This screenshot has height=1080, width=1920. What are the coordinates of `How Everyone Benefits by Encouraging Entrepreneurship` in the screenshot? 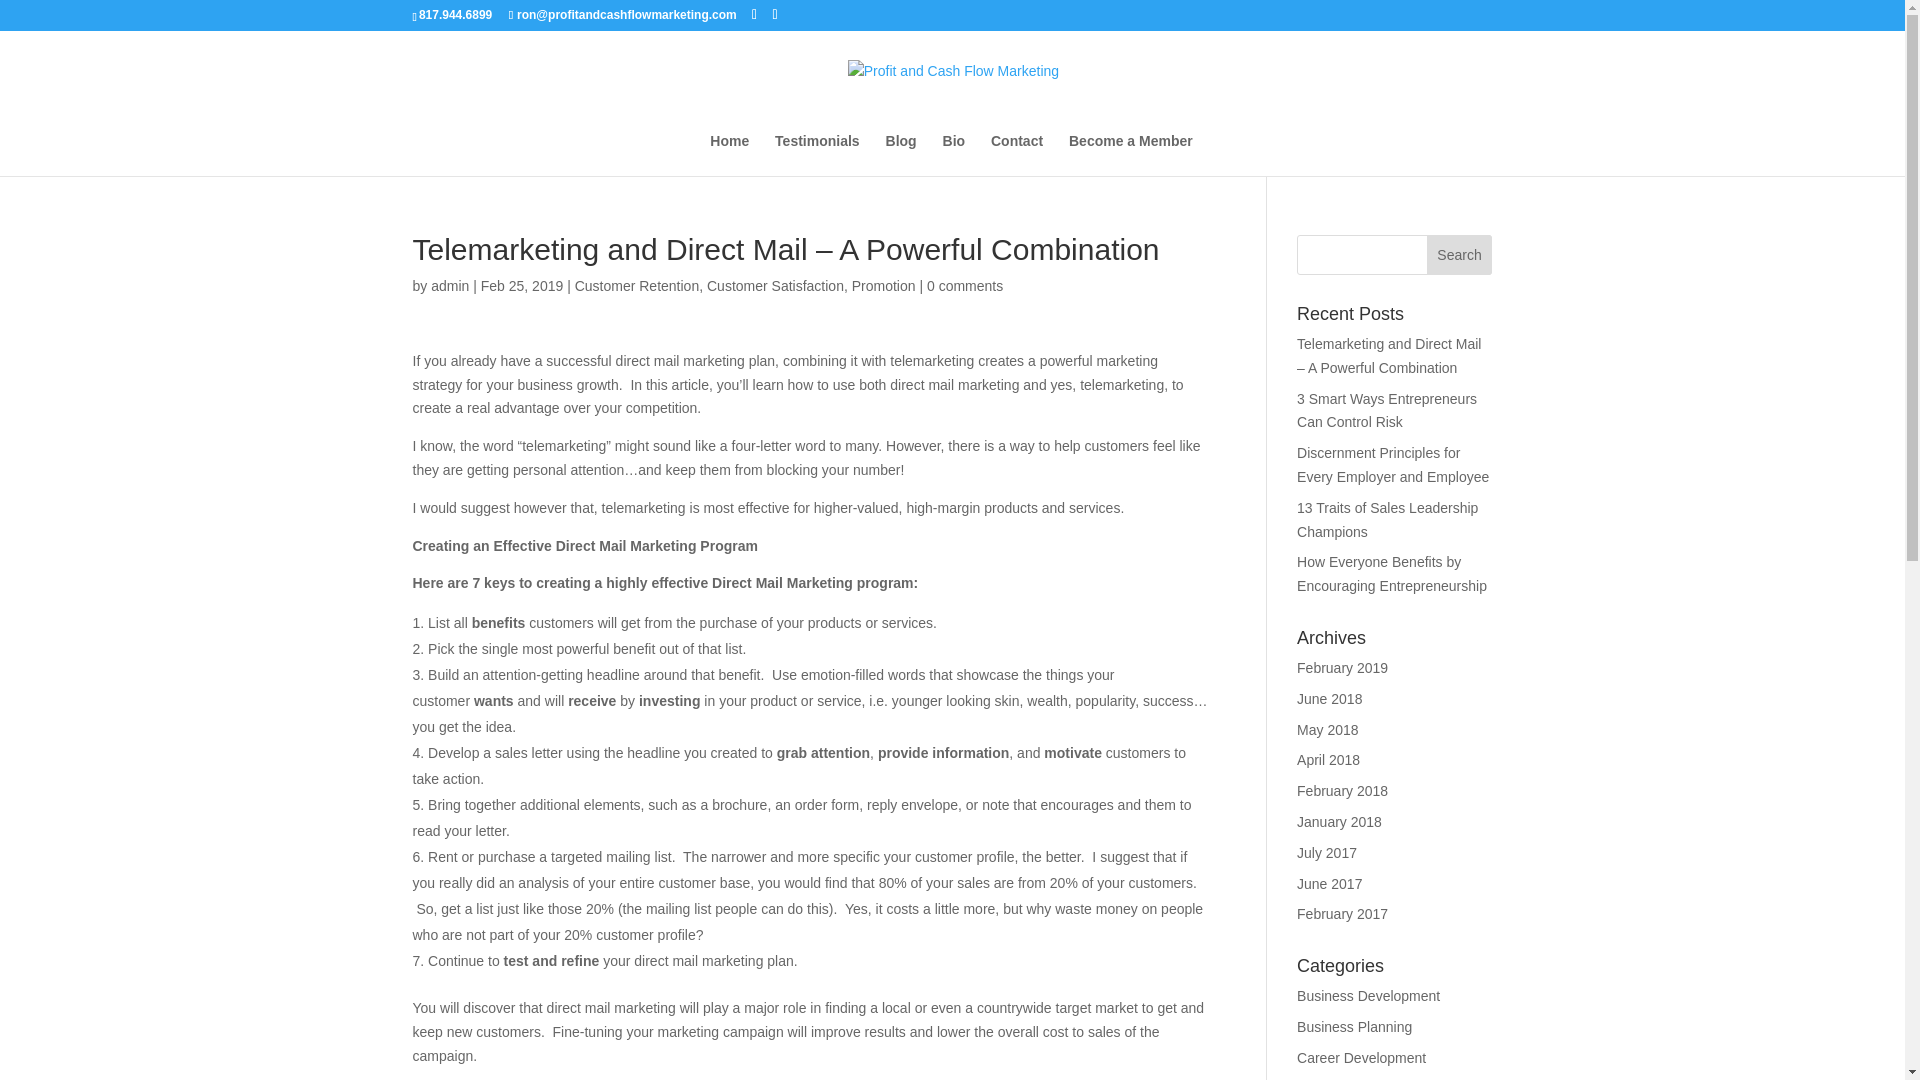 It's located at (1392, 574).